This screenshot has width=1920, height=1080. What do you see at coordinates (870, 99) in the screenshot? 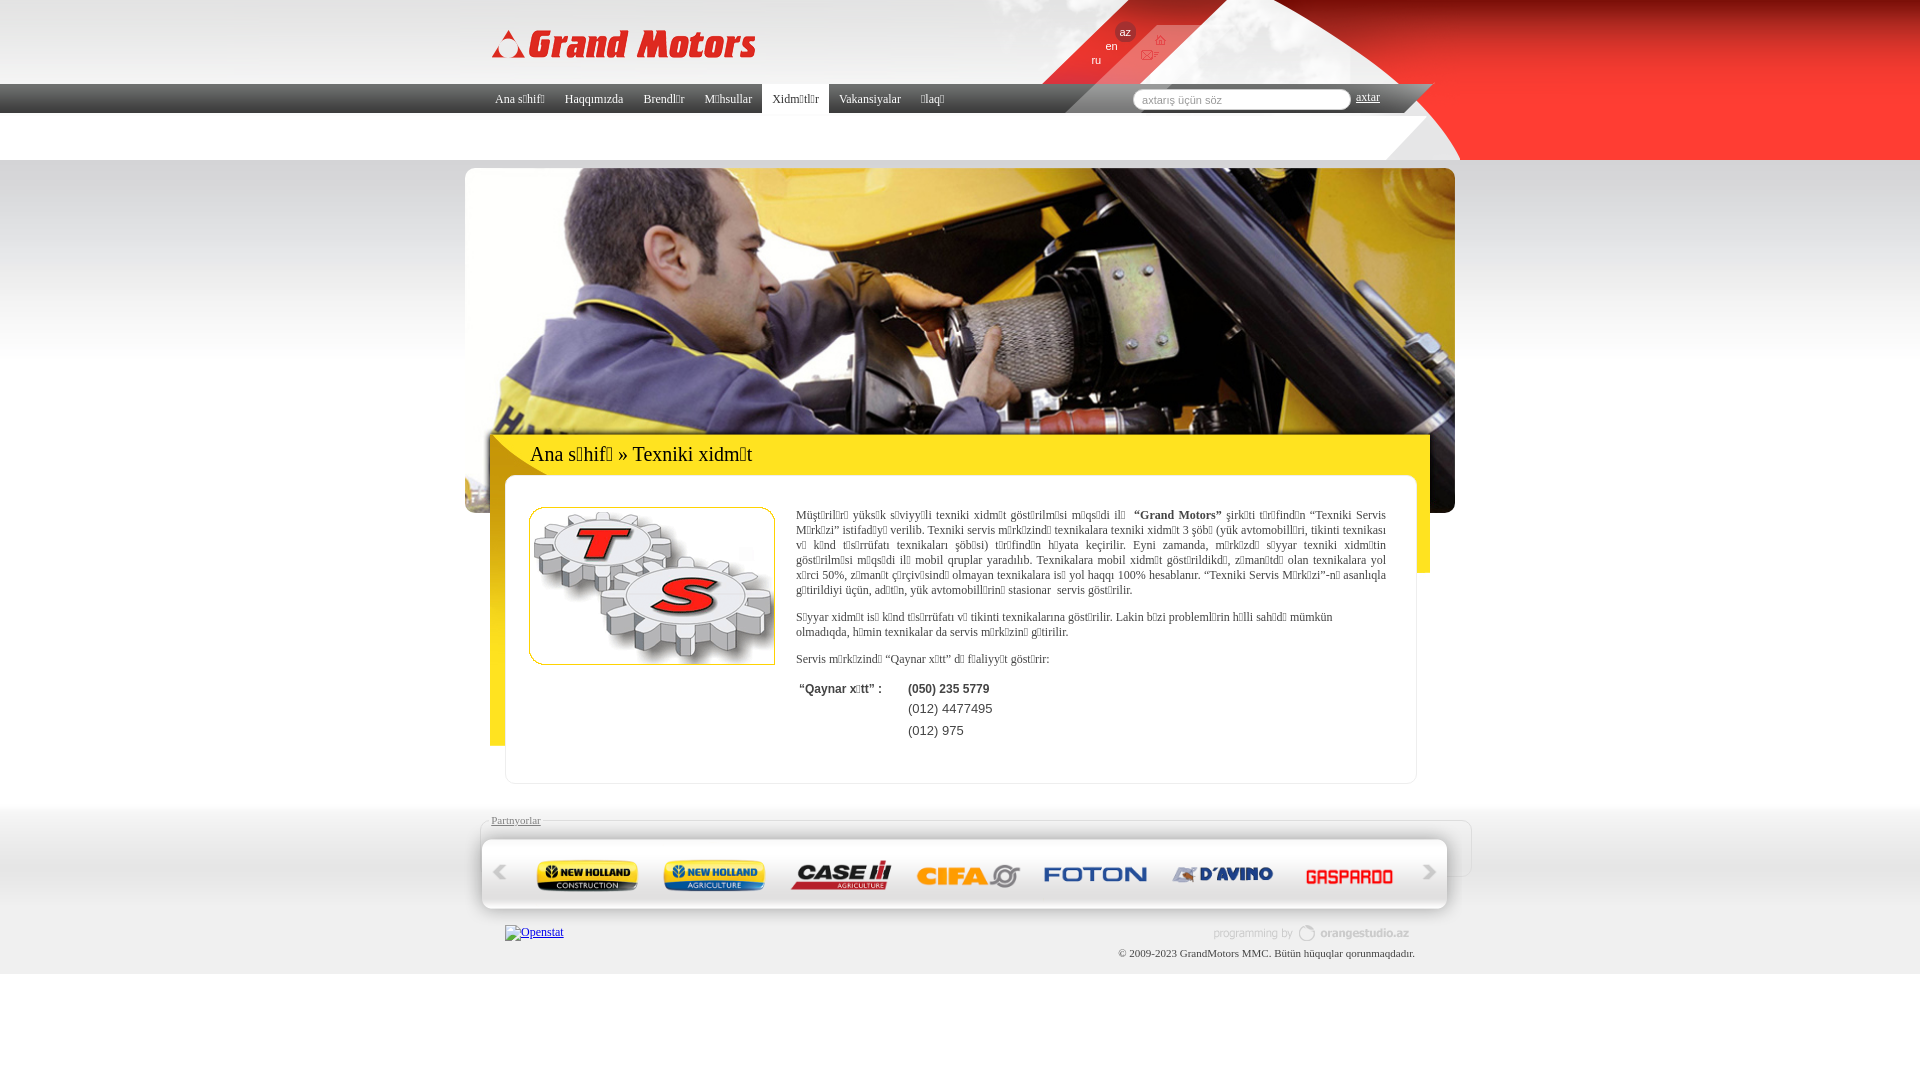
I see `Vakansiyalar` at bounding box center [870, 99].